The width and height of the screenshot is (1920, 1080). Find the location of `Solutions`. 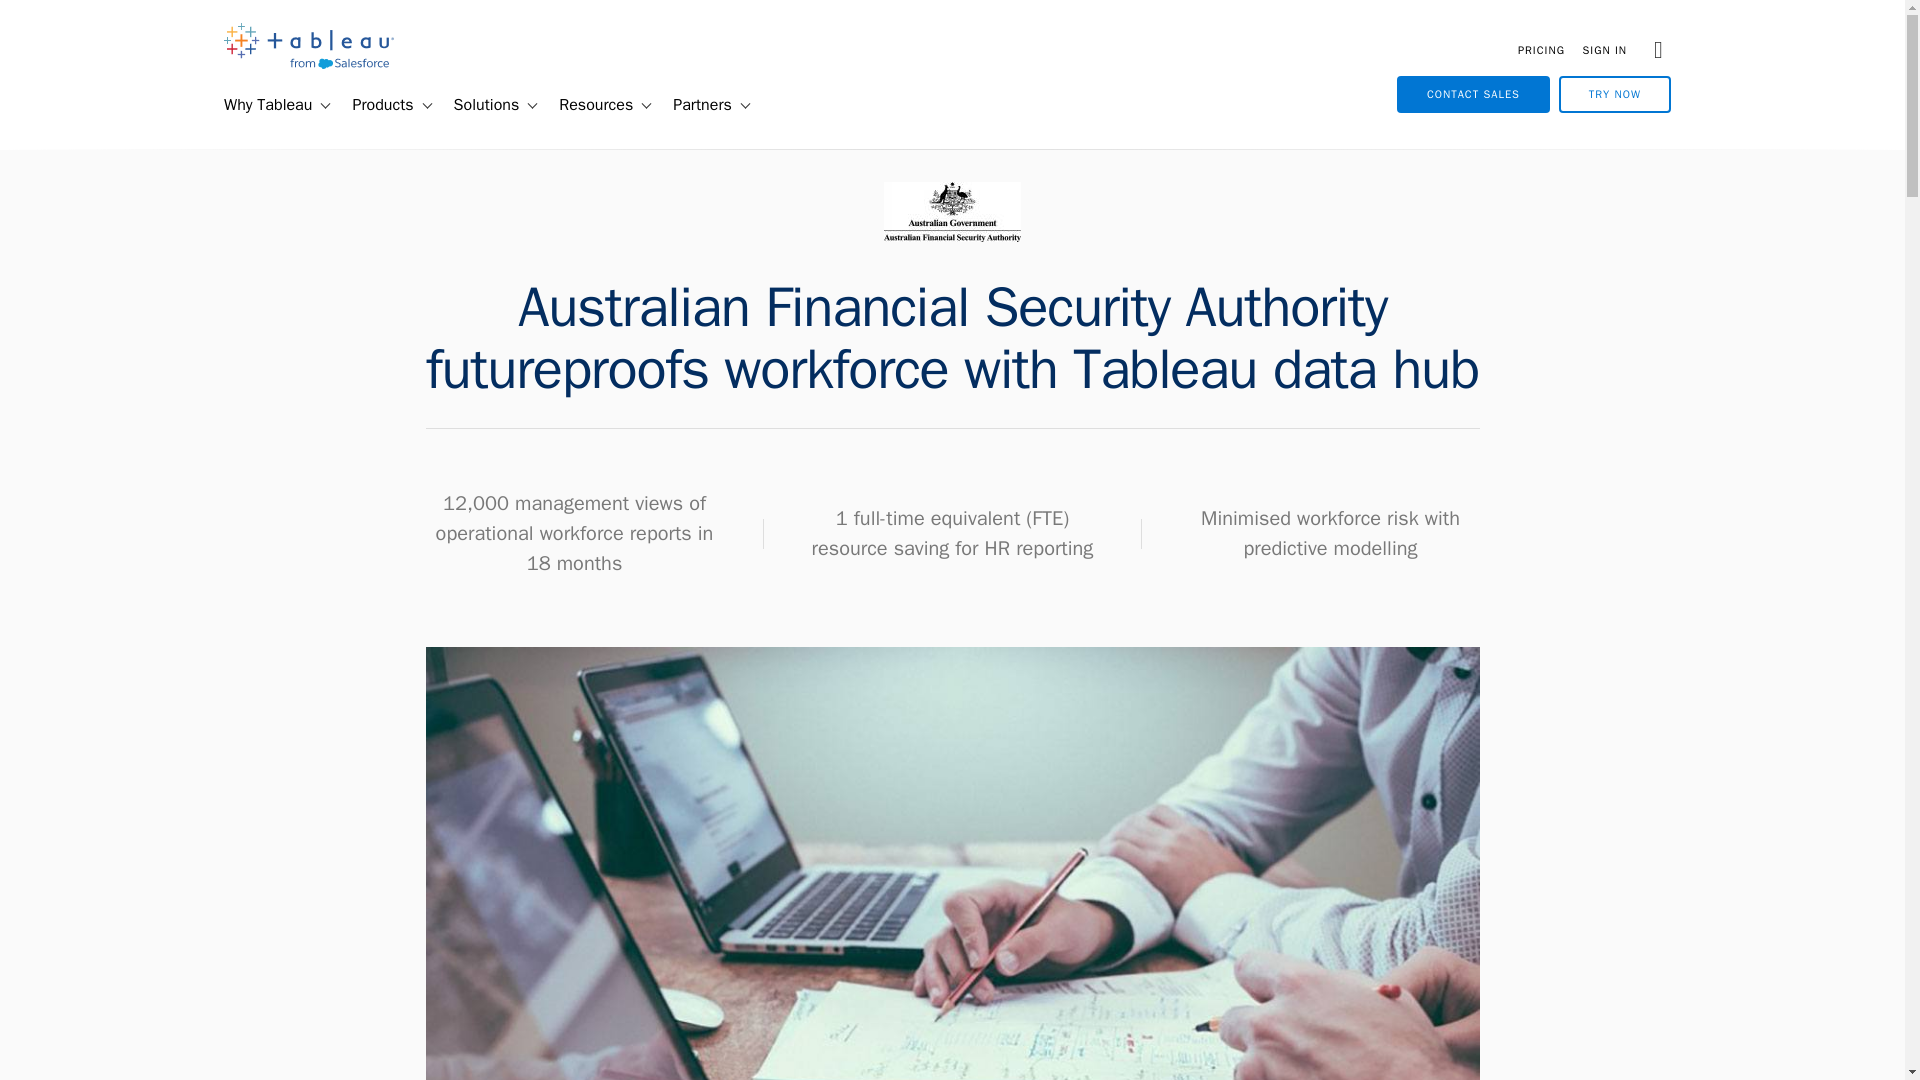

Solutions is located at coordinates (478, 105).